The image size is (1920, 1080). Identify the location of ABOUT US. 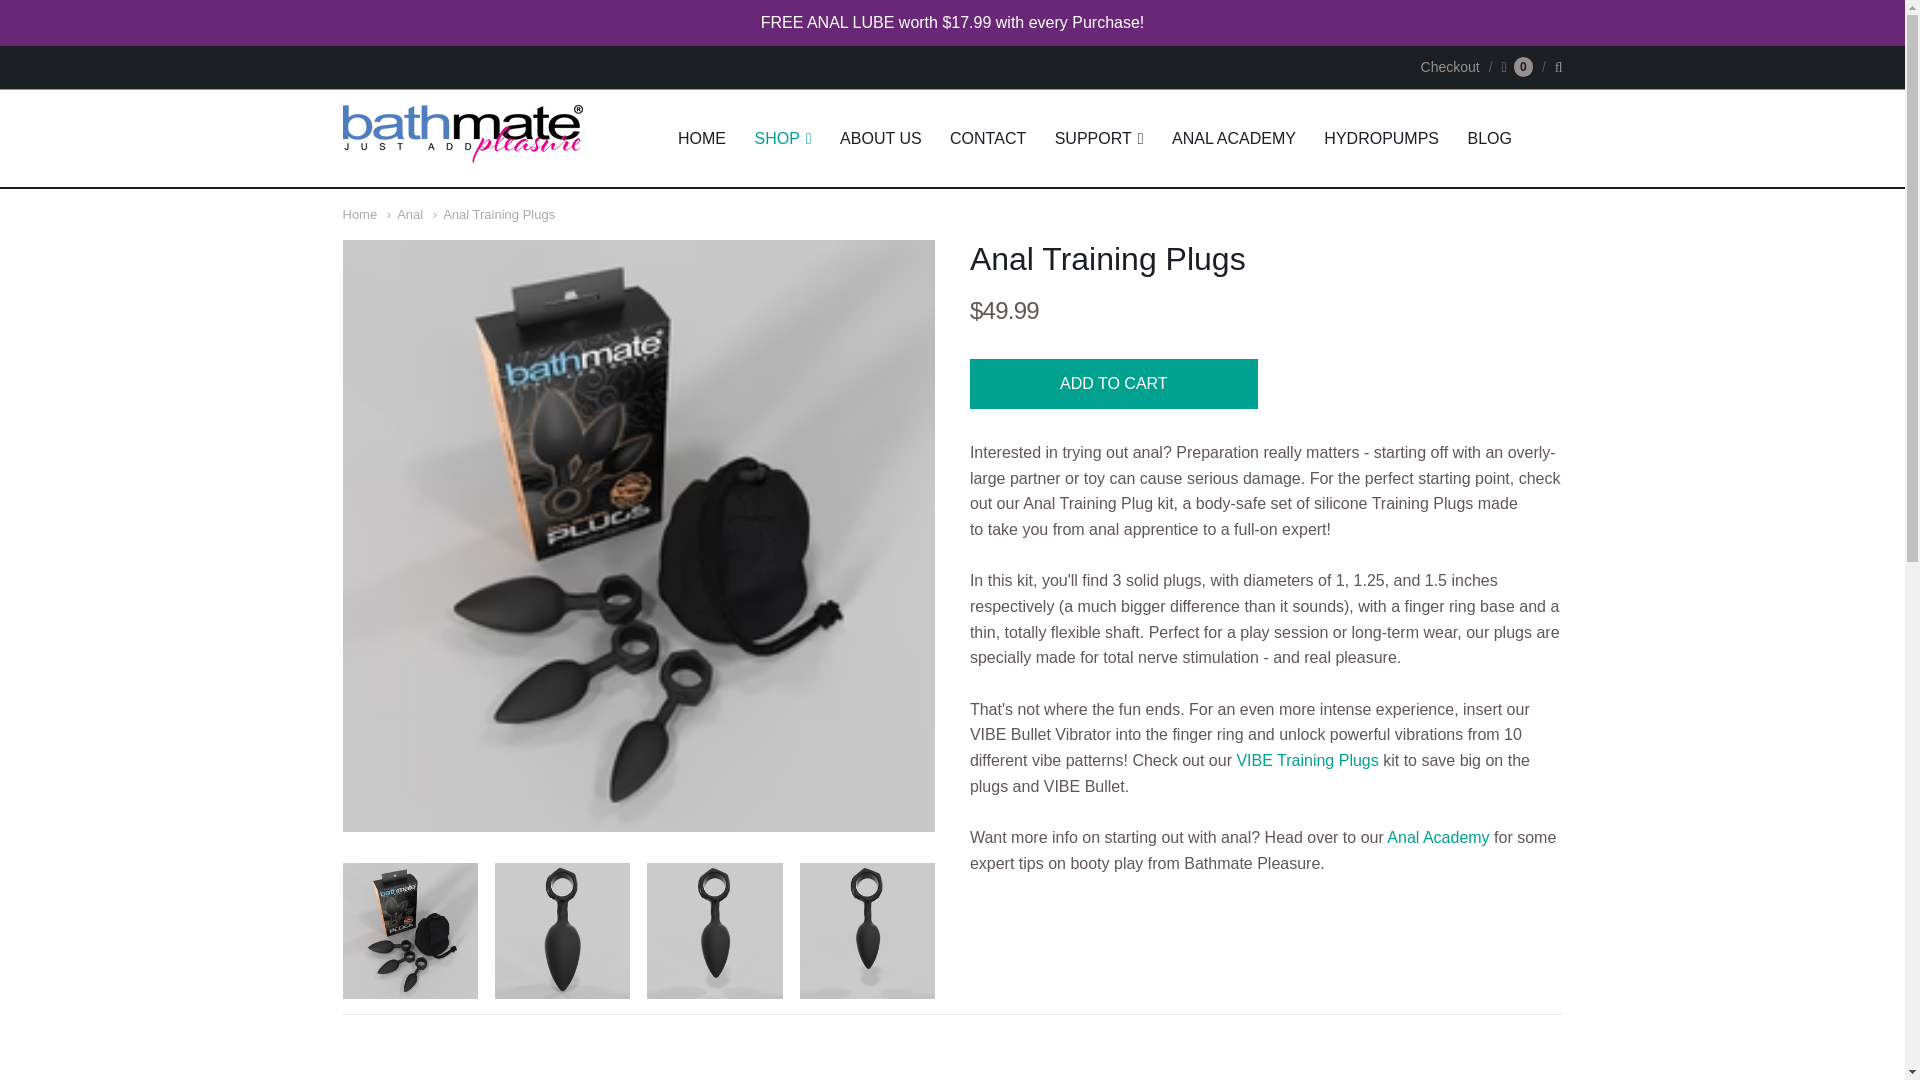
(880, 138).